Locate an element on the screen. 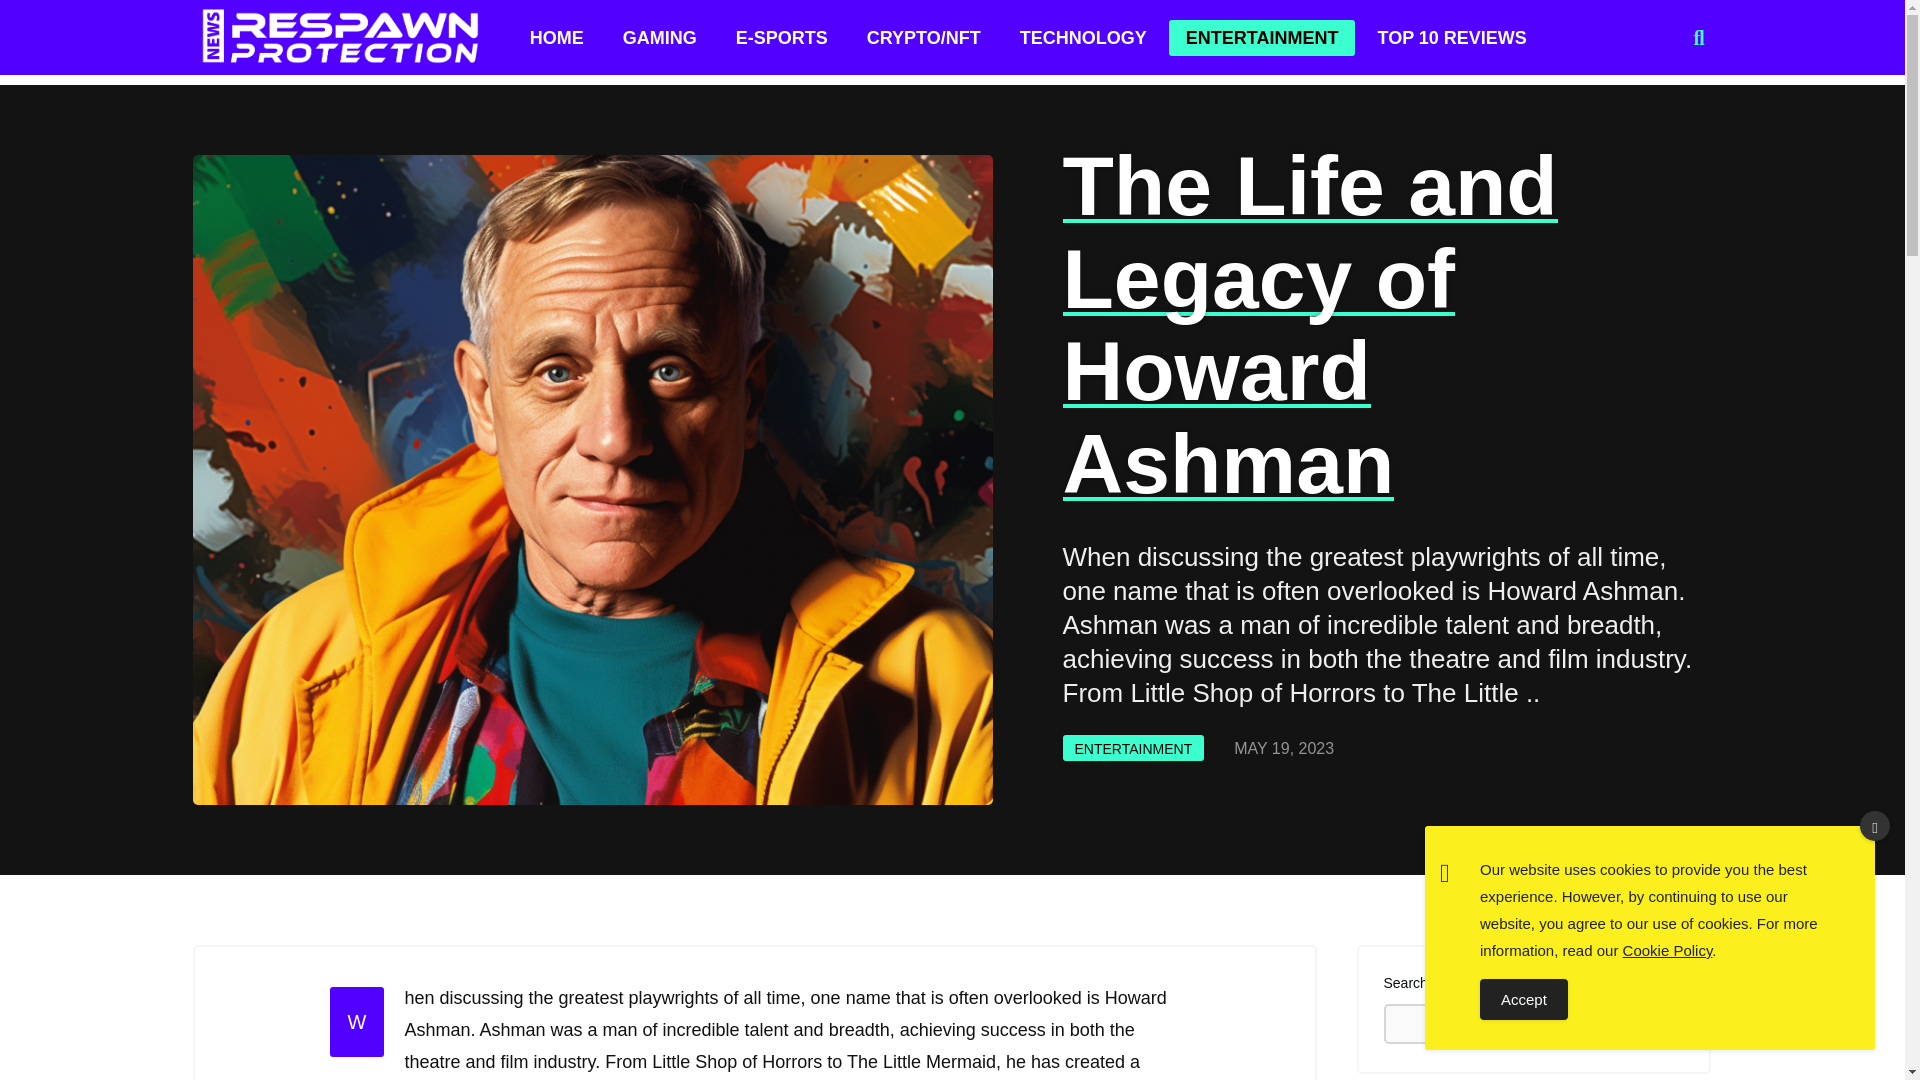  ENTERTAINMENT is located at coordinates (1132, 748).